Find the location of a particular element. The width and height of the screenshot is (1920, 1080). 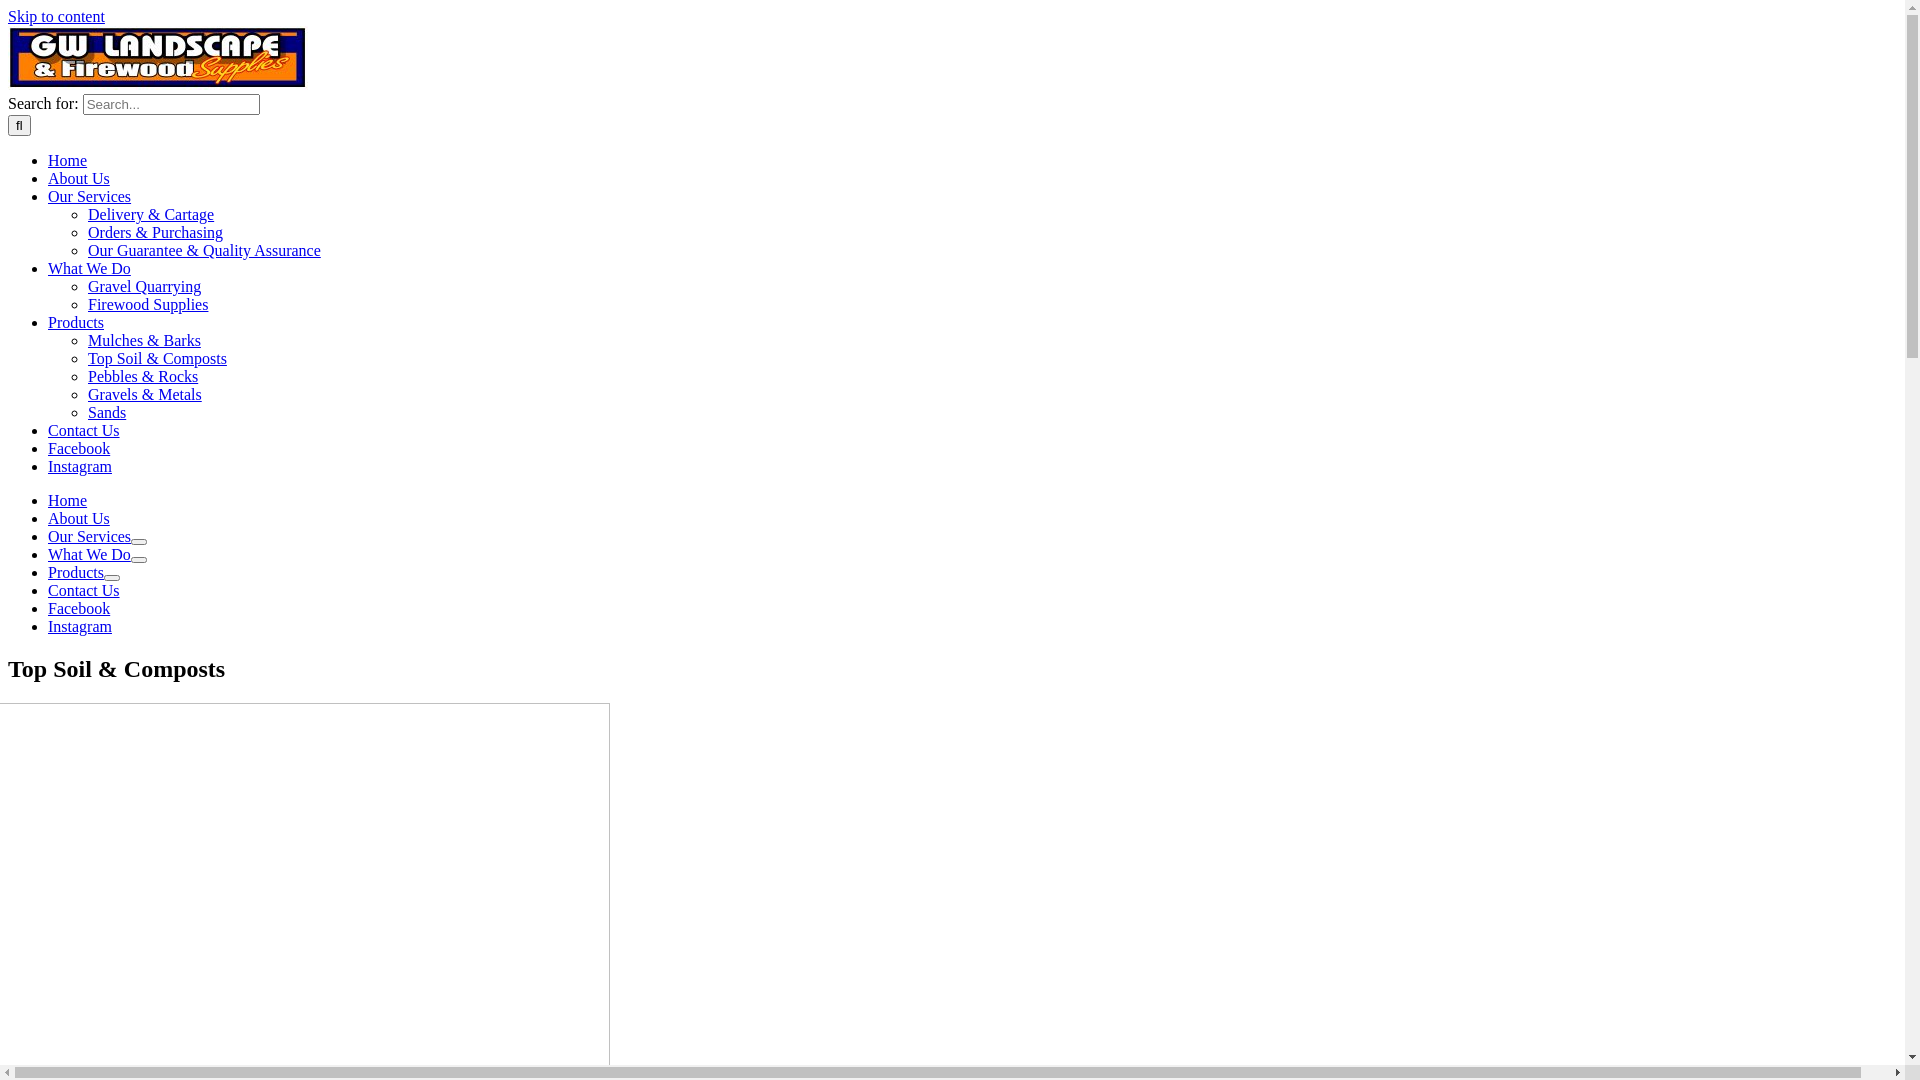

Mulches & Barks is located at coordinates (144, 340).